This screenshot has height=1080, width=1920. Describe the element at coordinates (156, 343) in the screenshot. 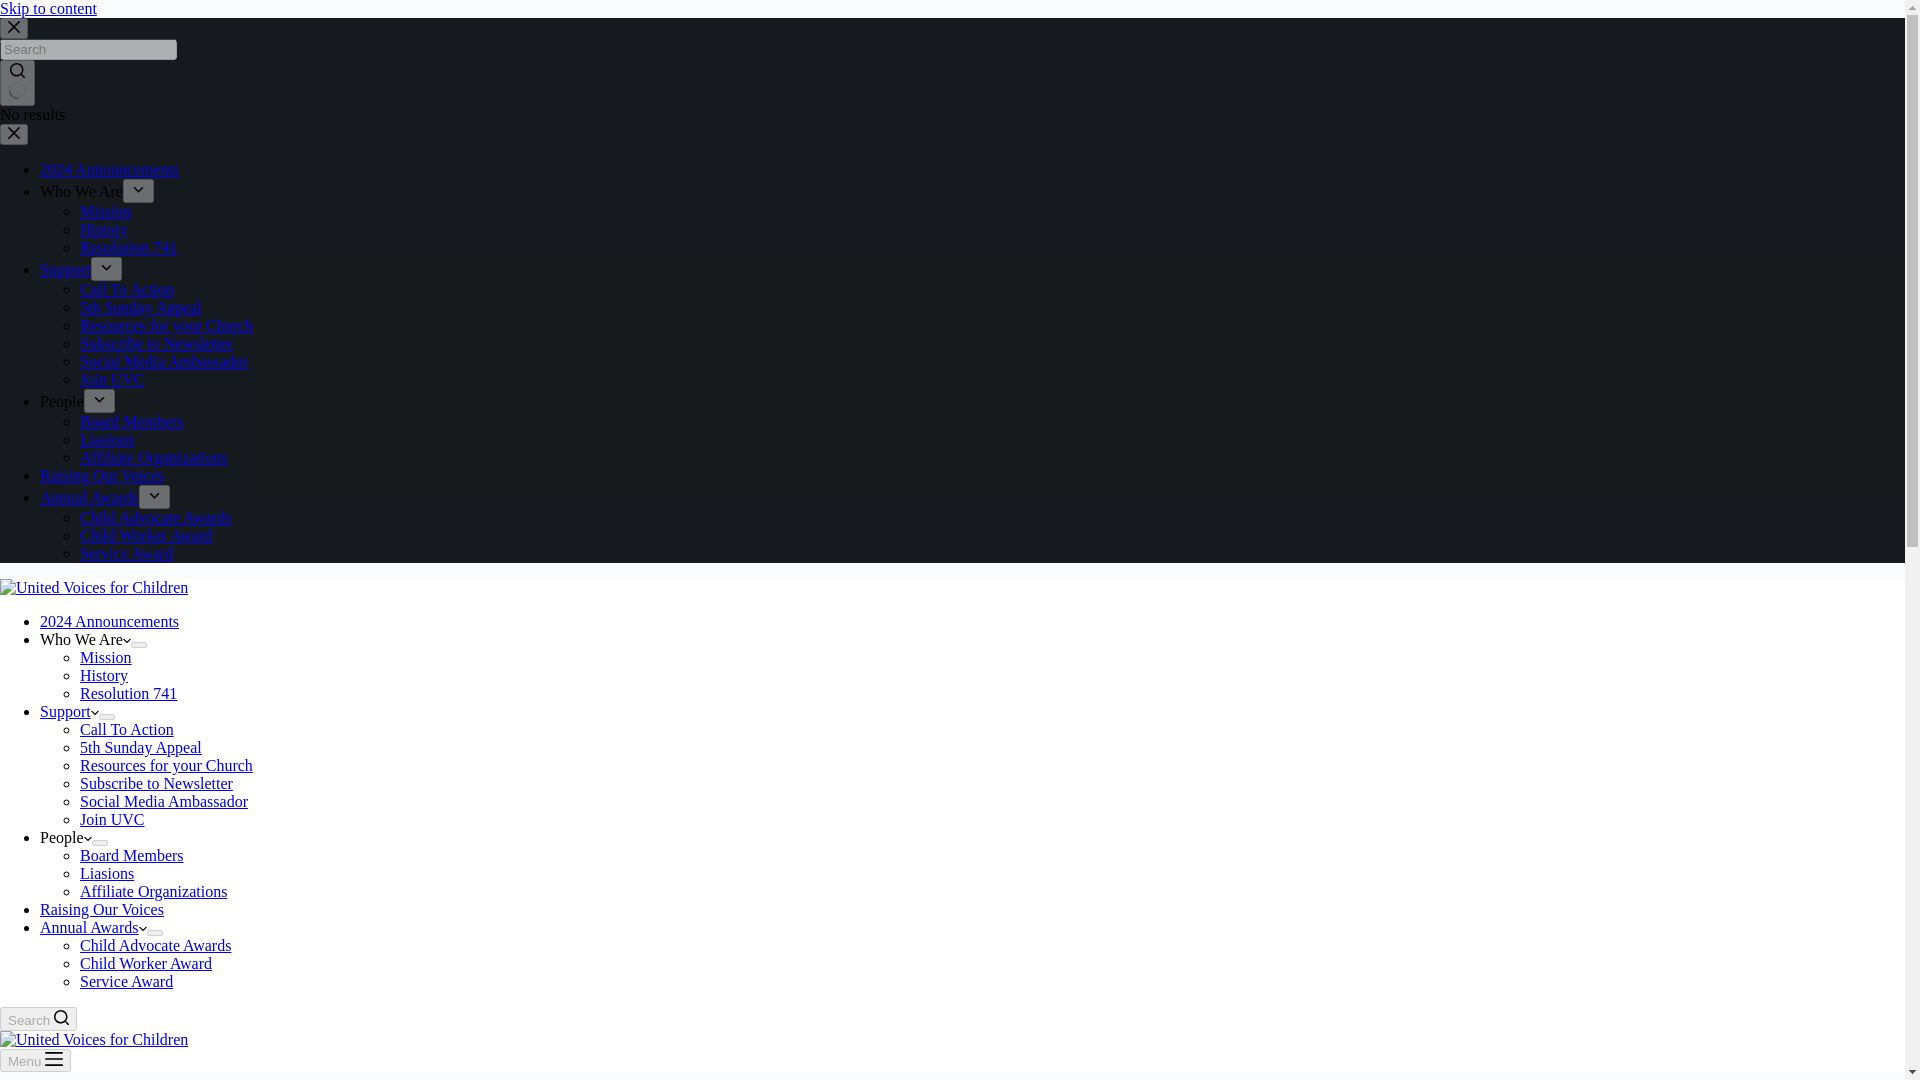

I see `Subscribe to Newsletter` at that location.